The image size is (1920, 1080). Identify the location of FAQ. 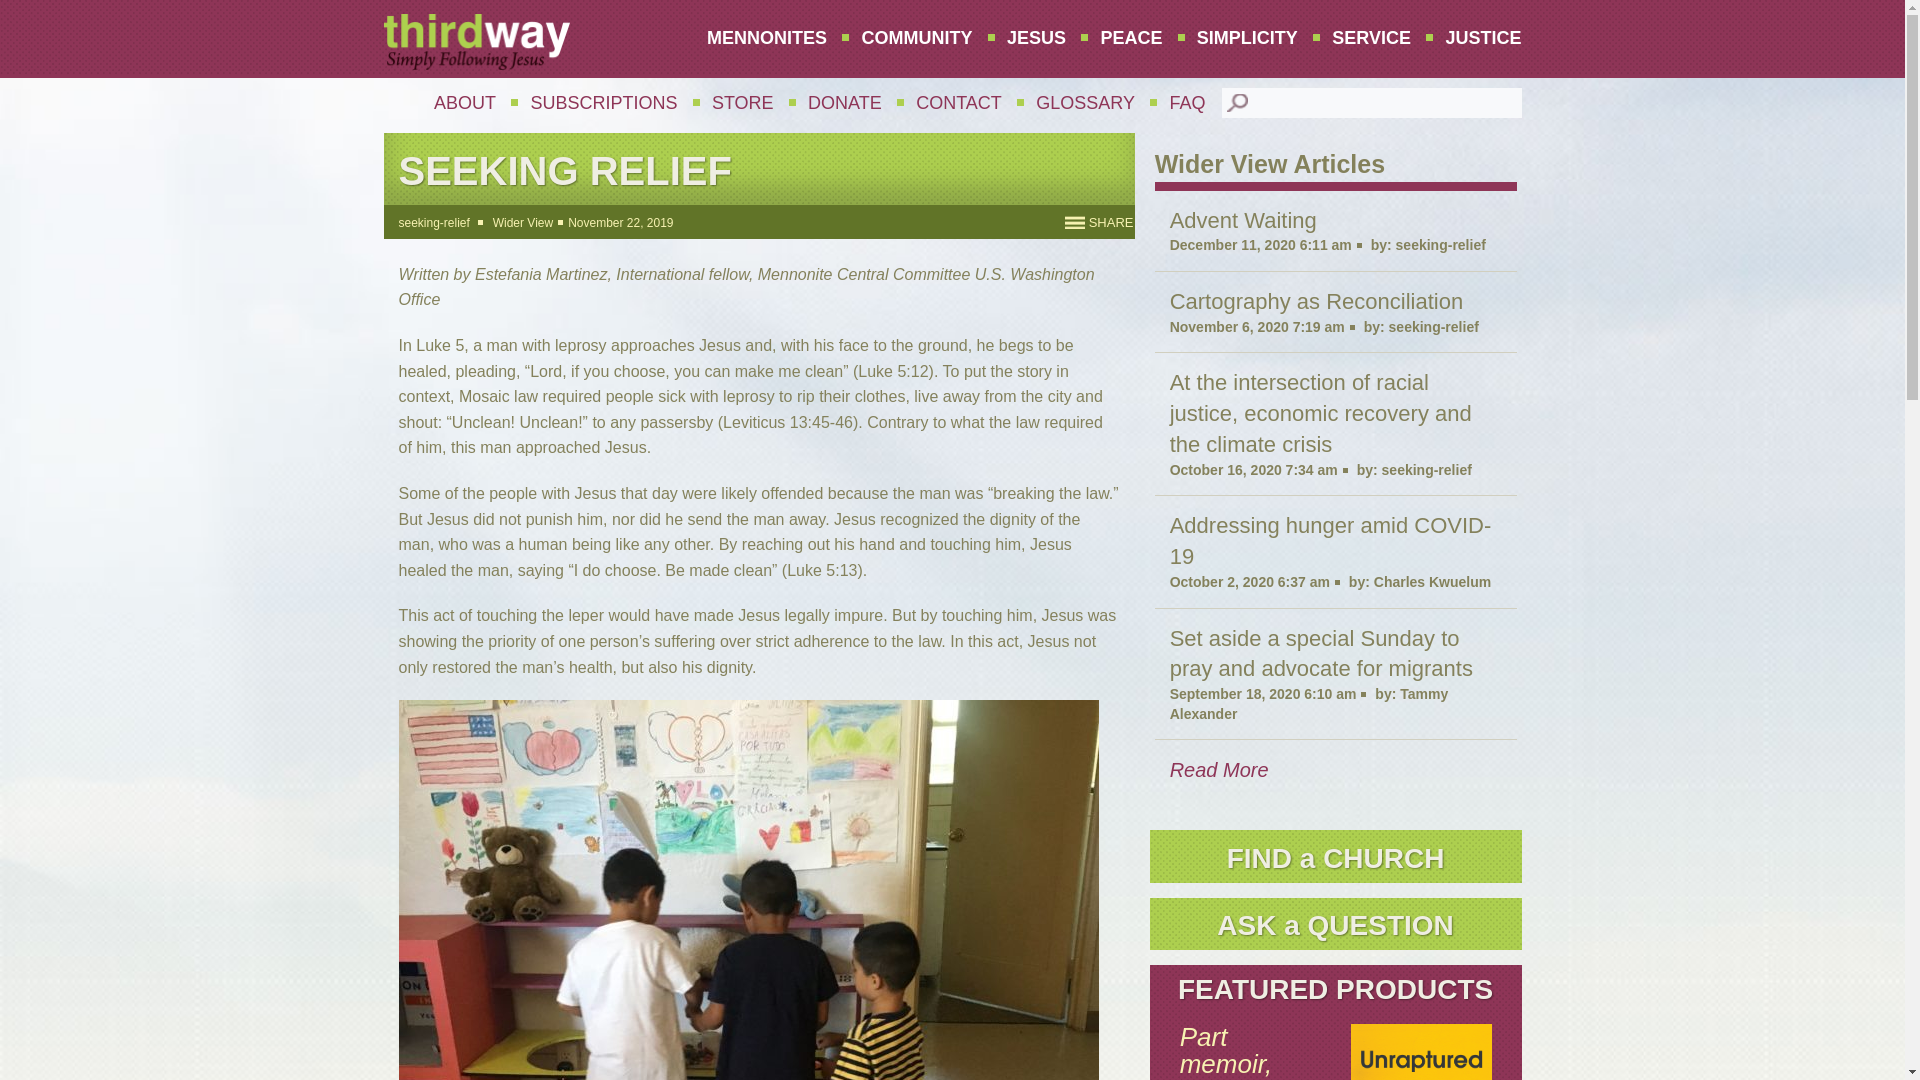
(1186, 103).